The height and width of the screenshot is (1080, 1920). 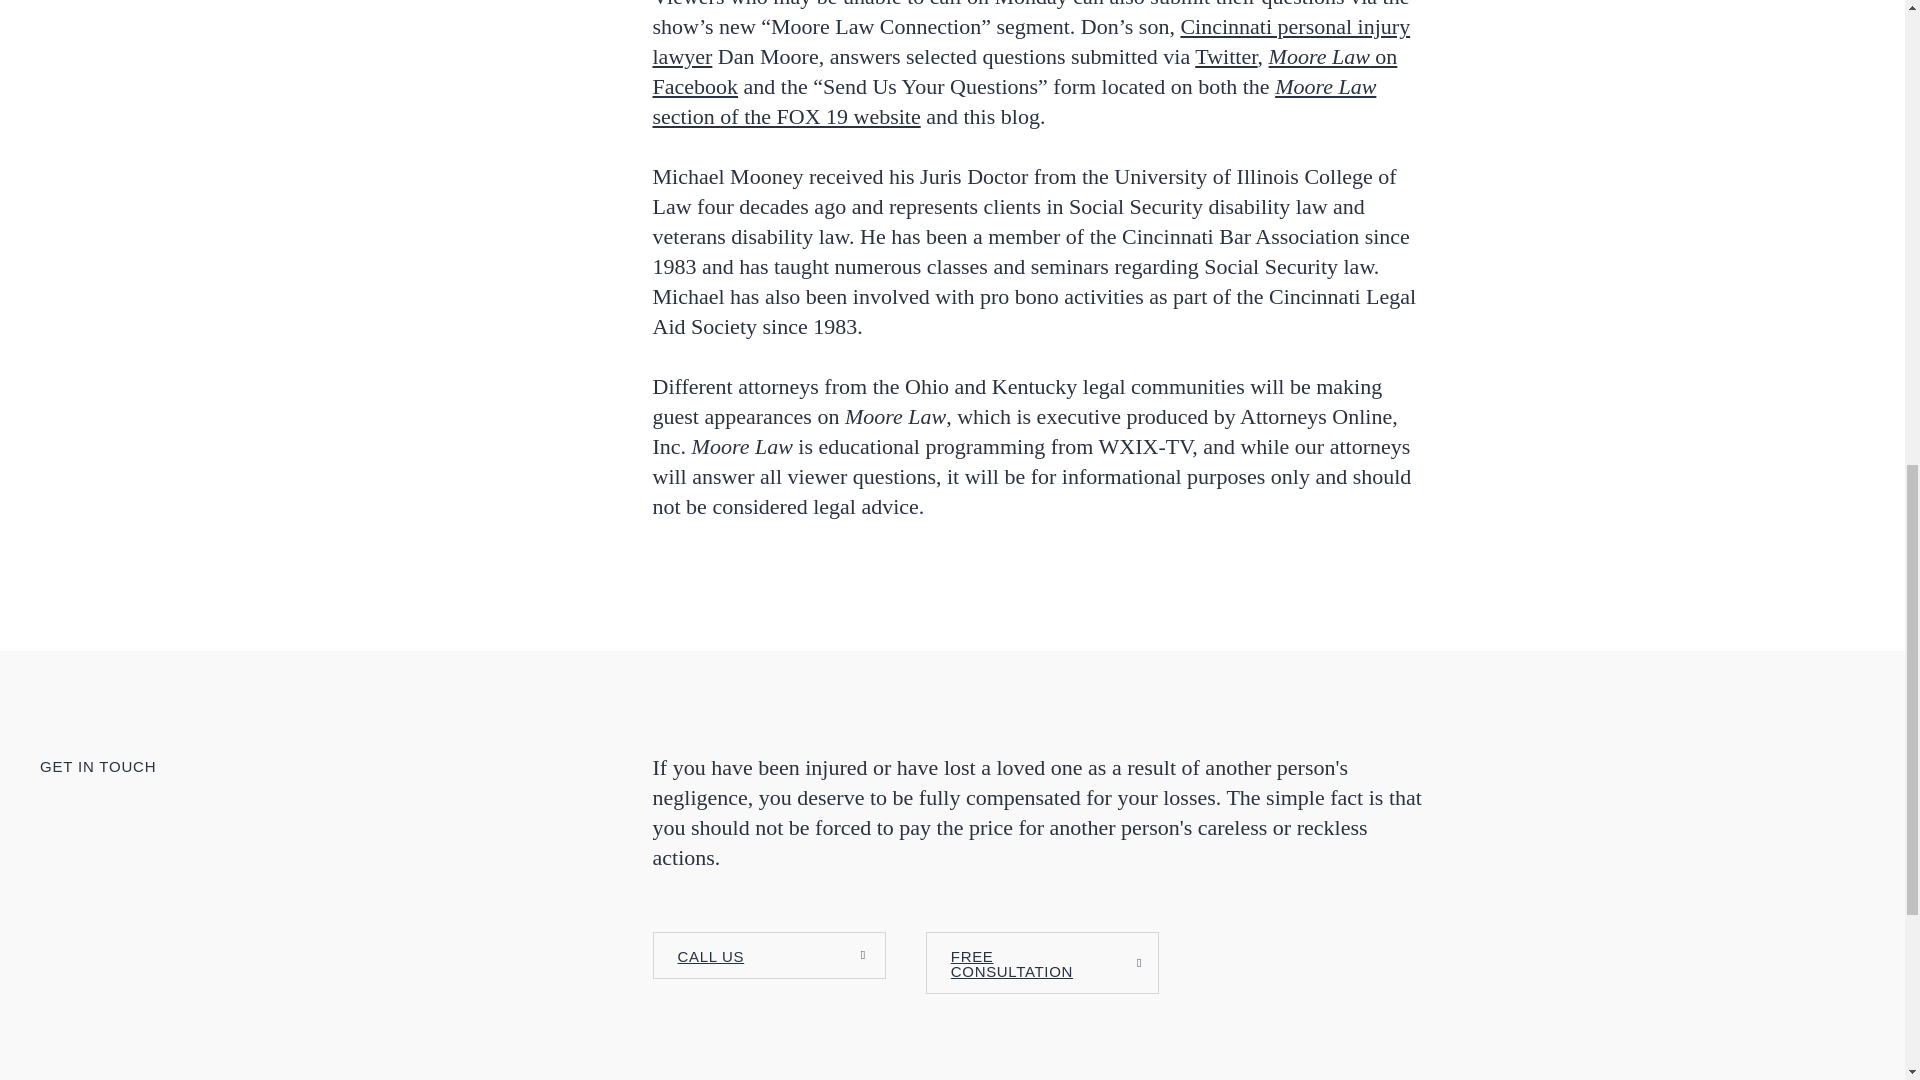 What do you see at coordinates (1014, 101) in the screenshot?
I see `Link to Moore Law section of FOX 19 website` at bounding box center [1014, 101].